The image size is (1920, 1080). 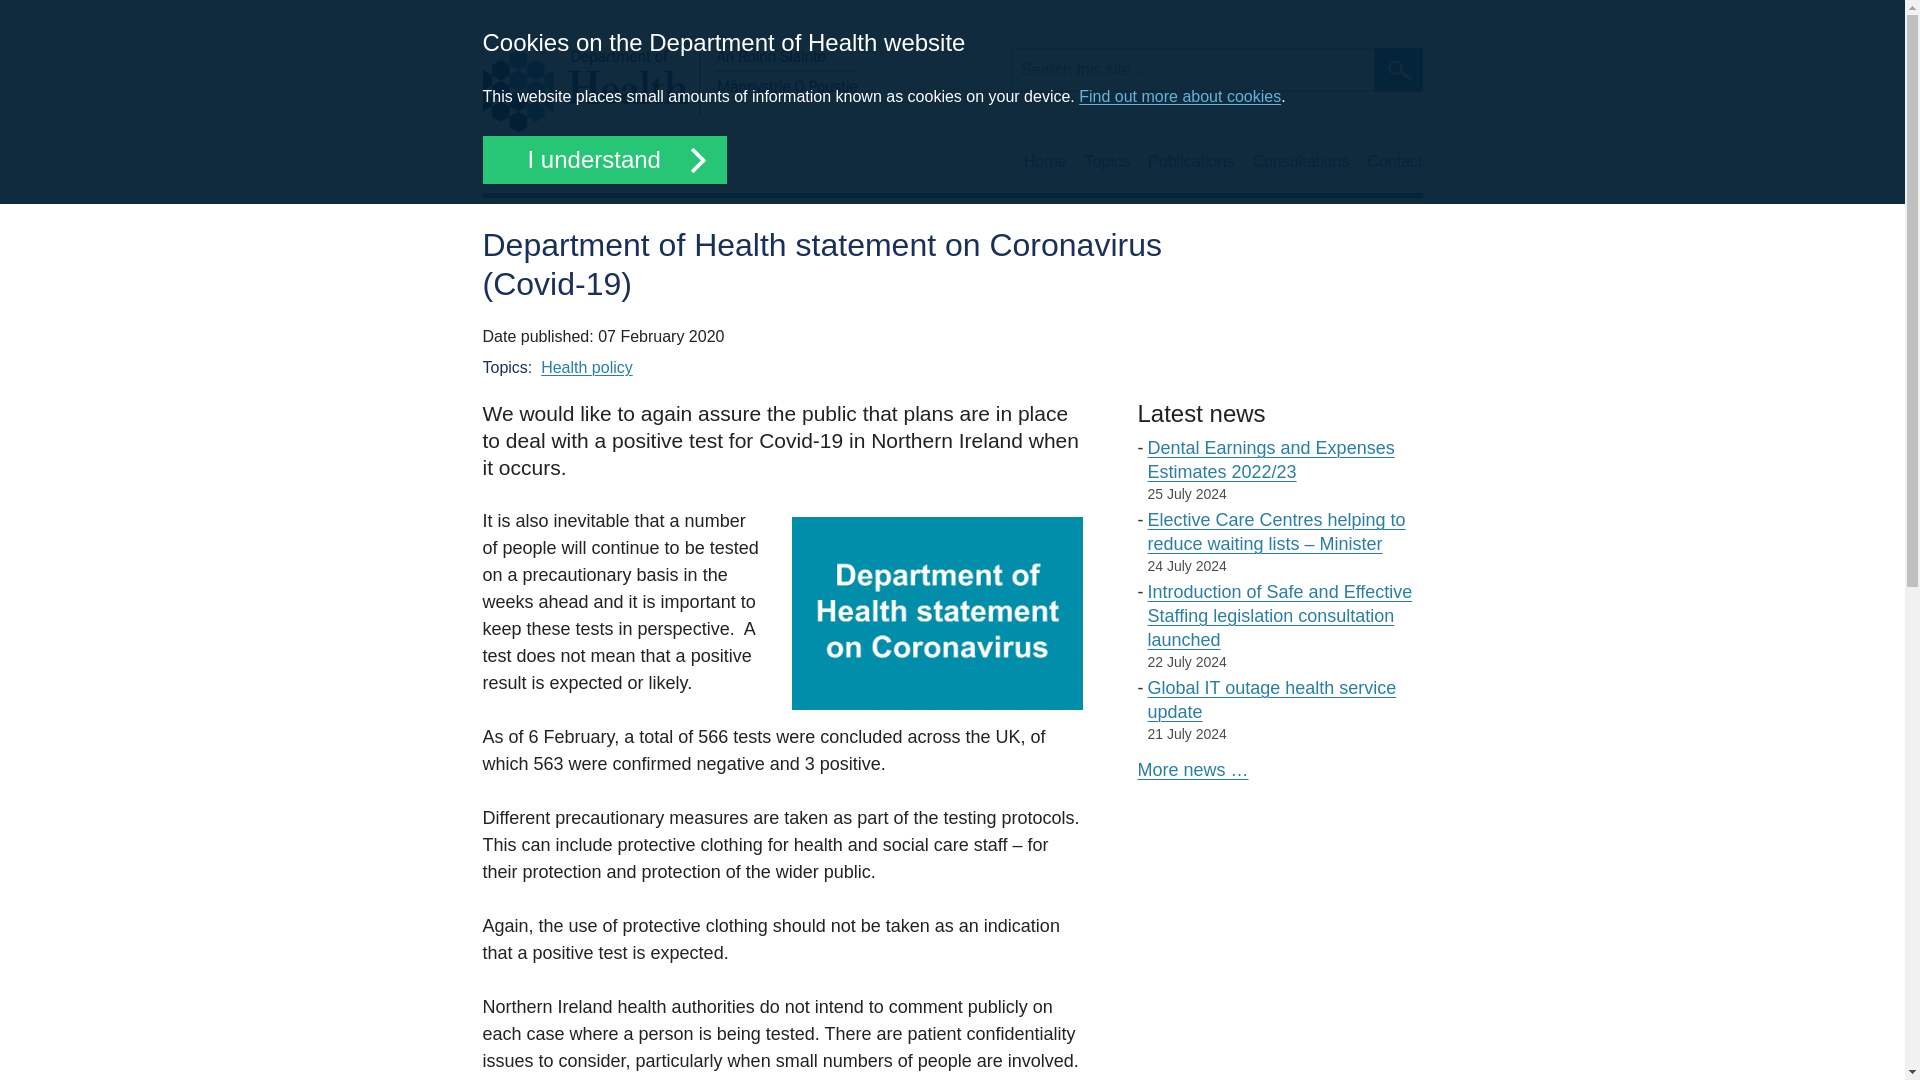 I want to click on Home, so click(x=1045, y=162).